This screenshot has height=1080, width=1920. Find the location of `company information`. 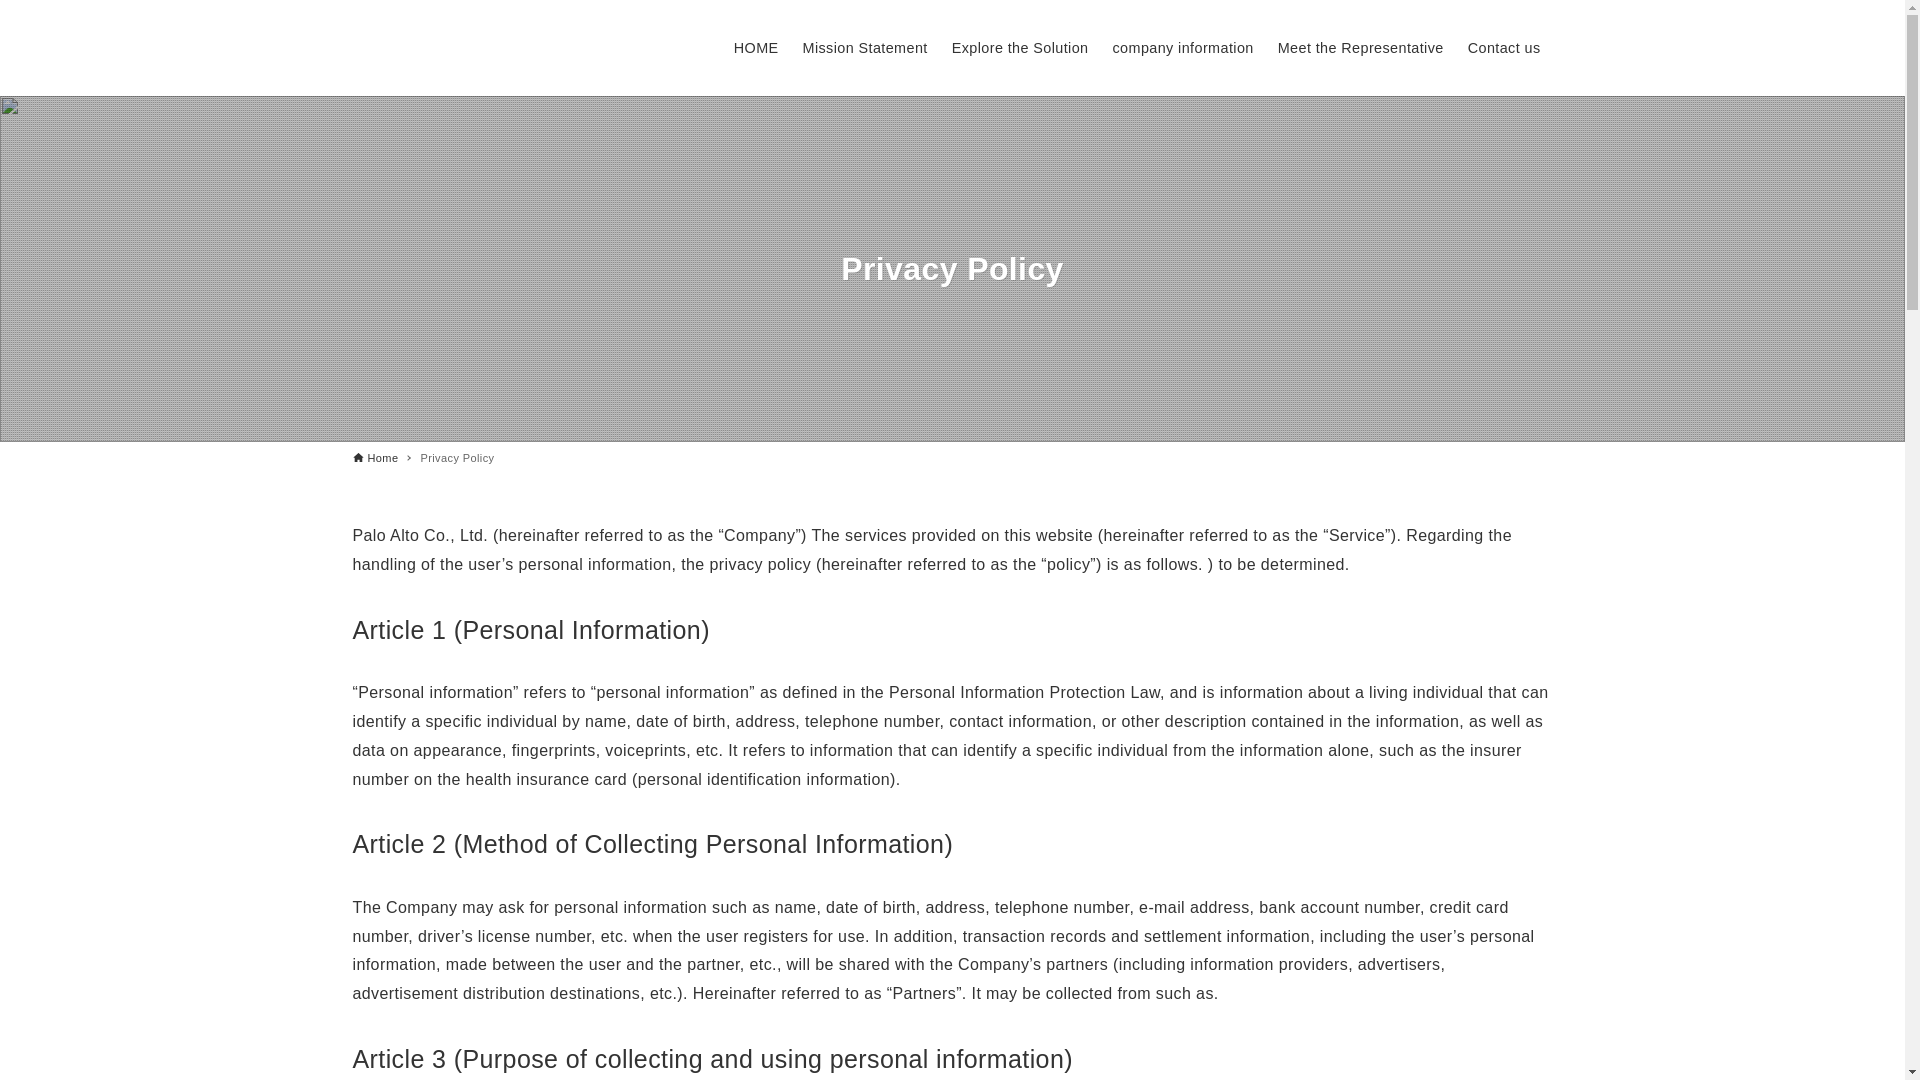

company information is located at coordinates (1182, 48).